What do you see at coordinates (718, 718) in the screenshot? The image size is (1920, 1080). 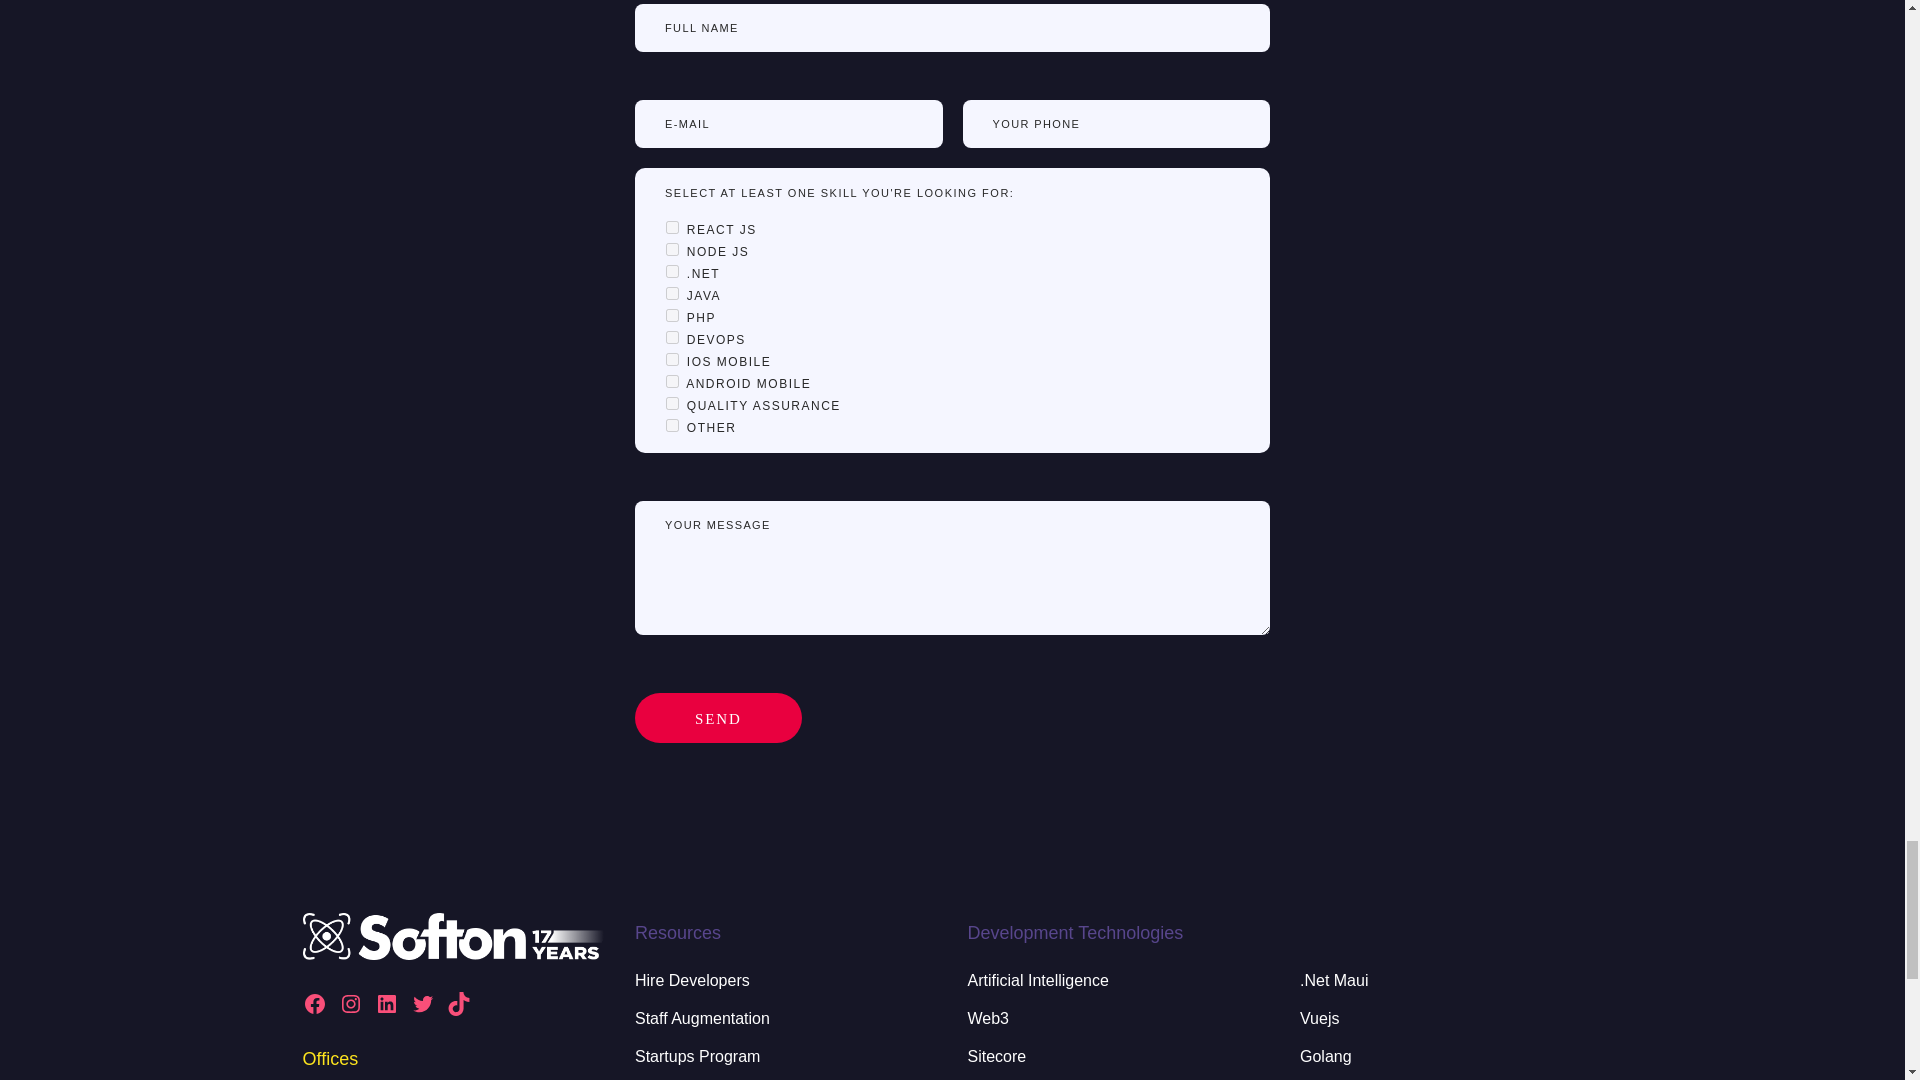 I see `SEND` at bounding box center [718, 718].